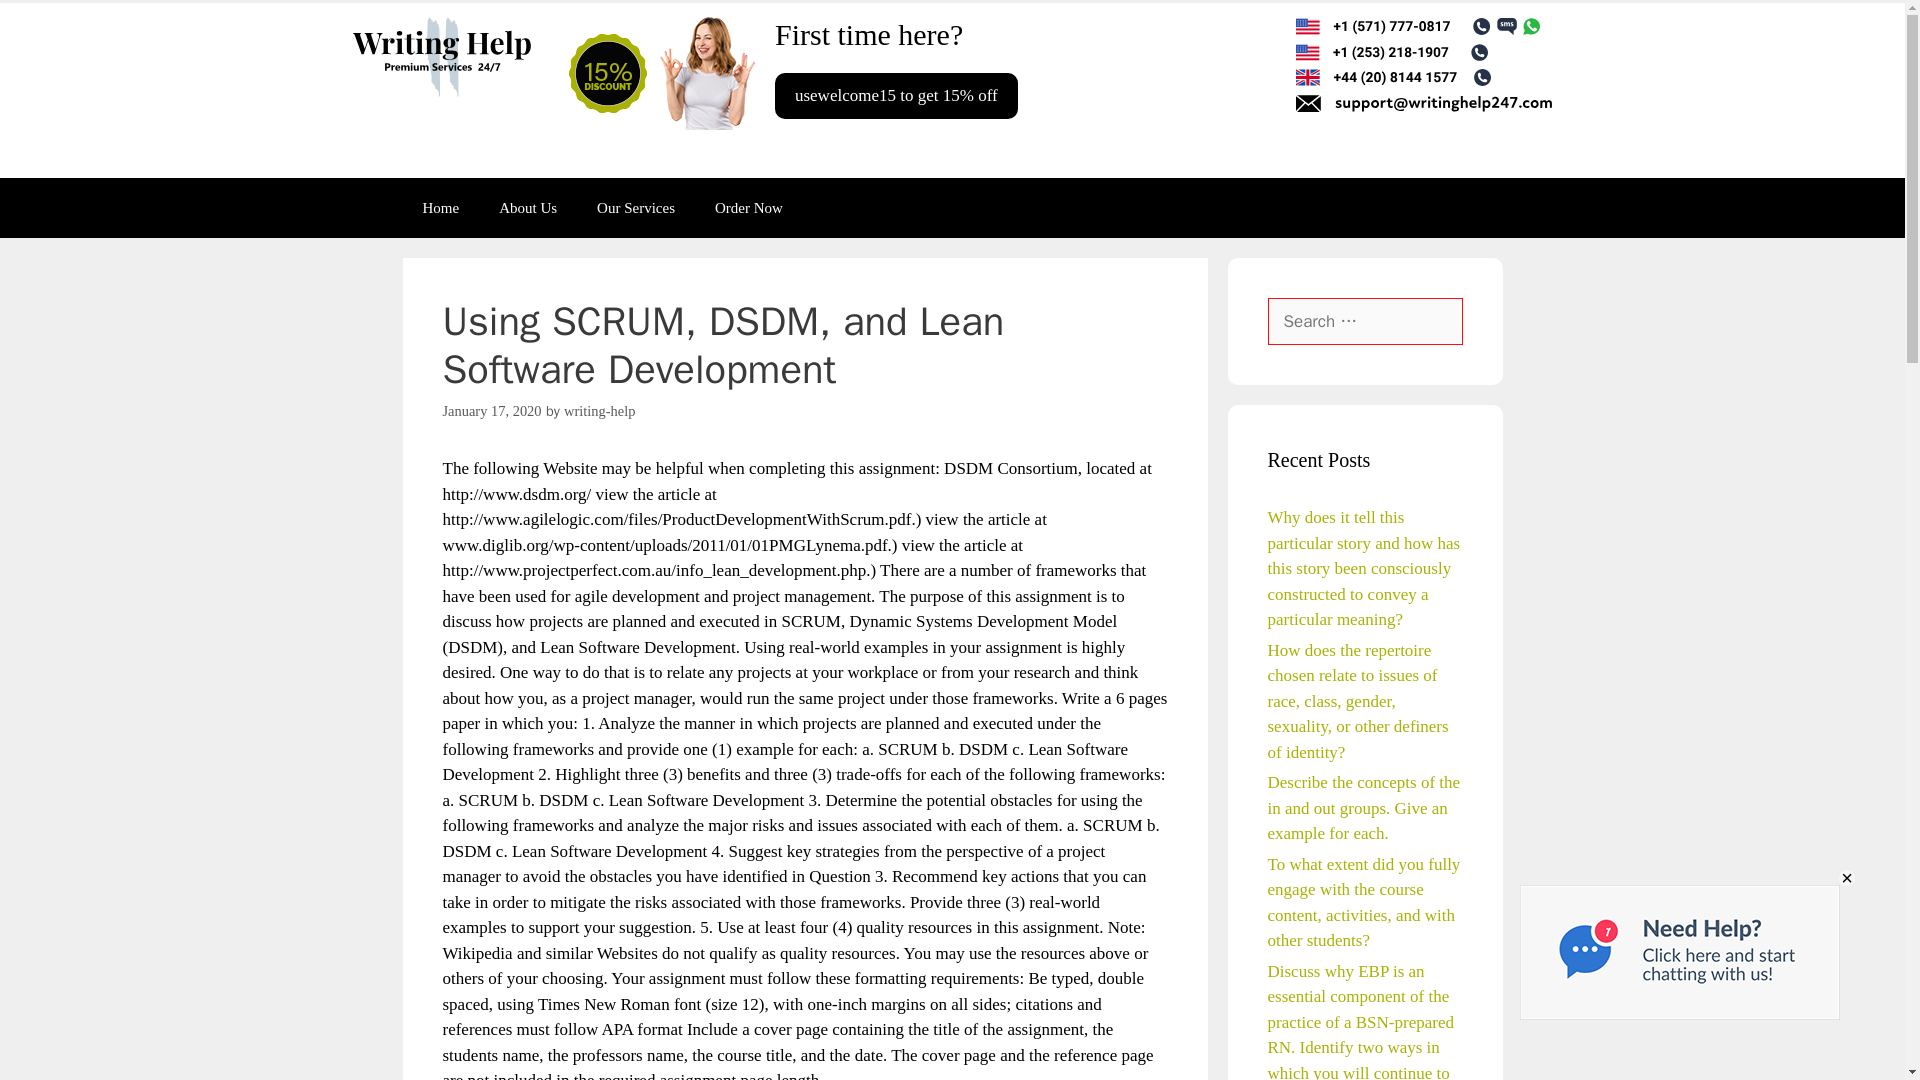  I want to click on View all posts by writing-help, so click(600, 410).